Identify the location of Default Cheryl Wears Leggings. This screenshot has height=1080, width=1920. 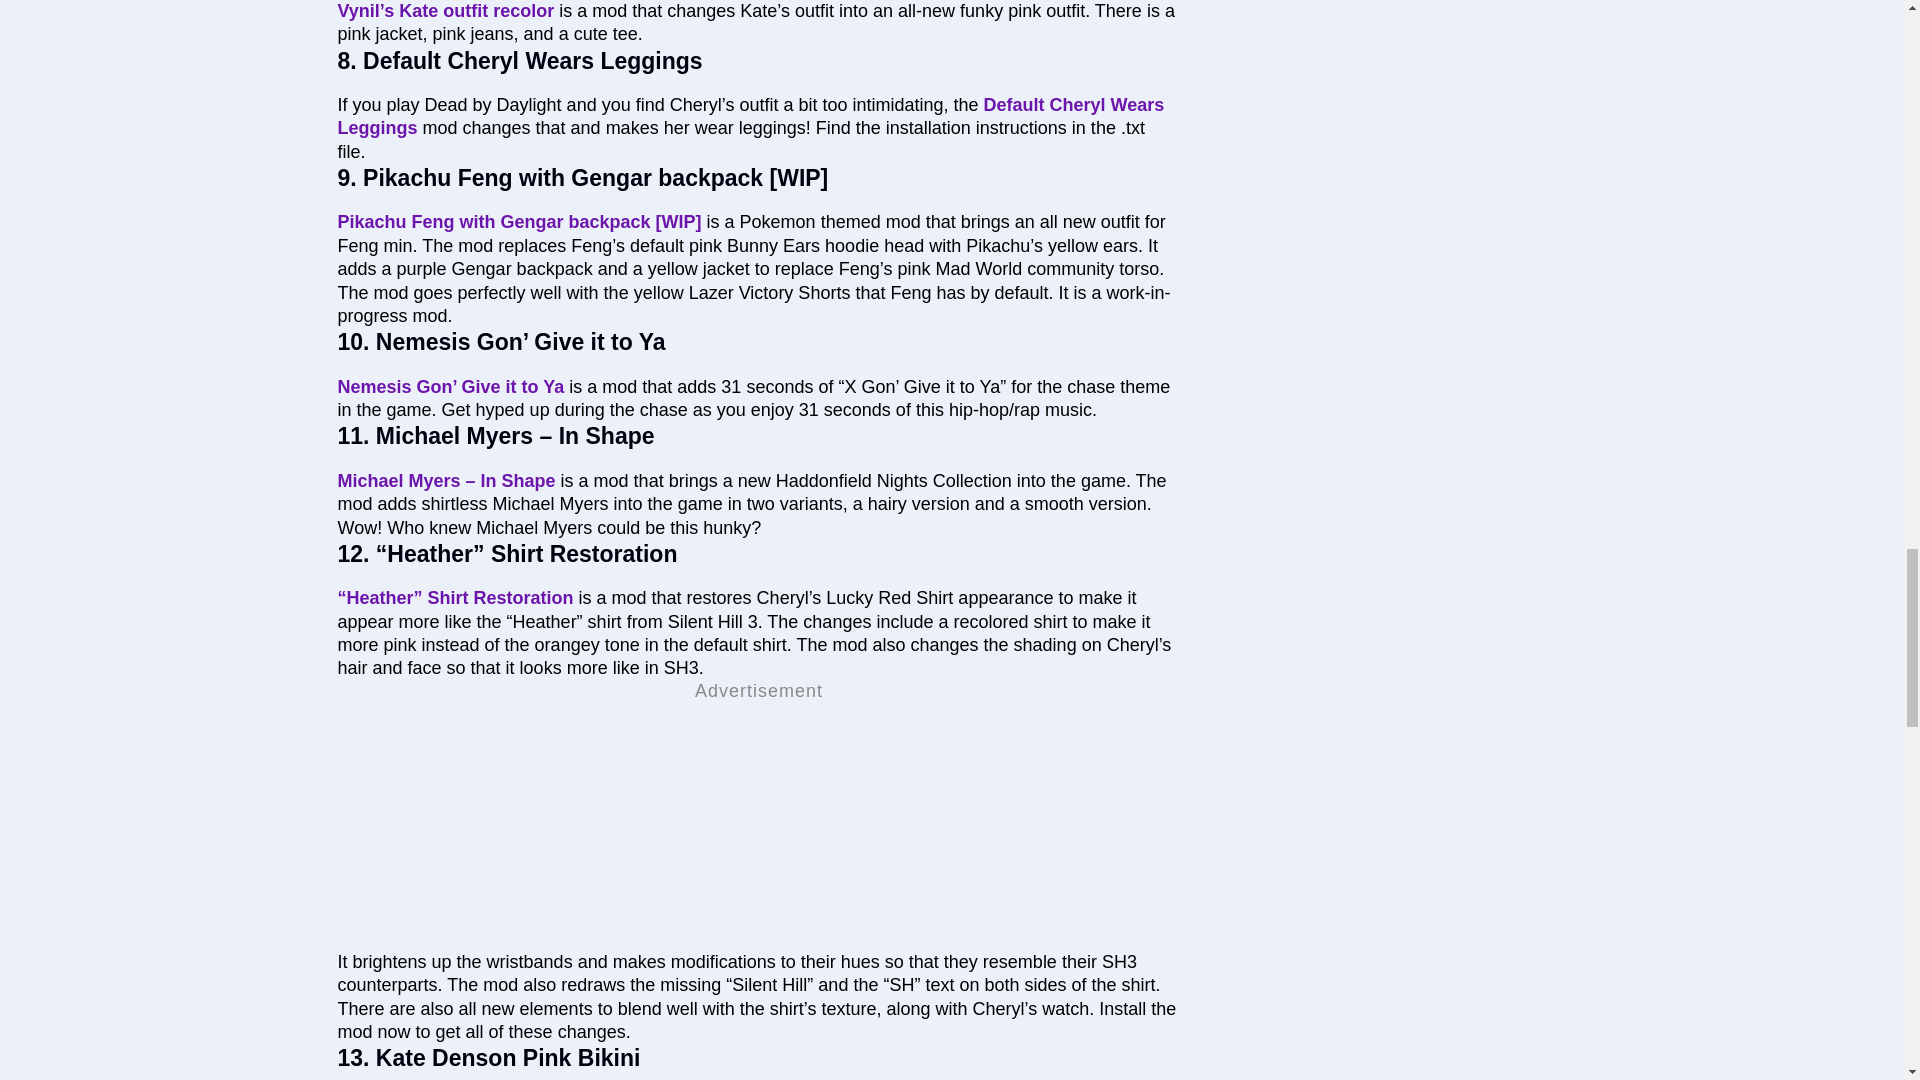
(751, 116).